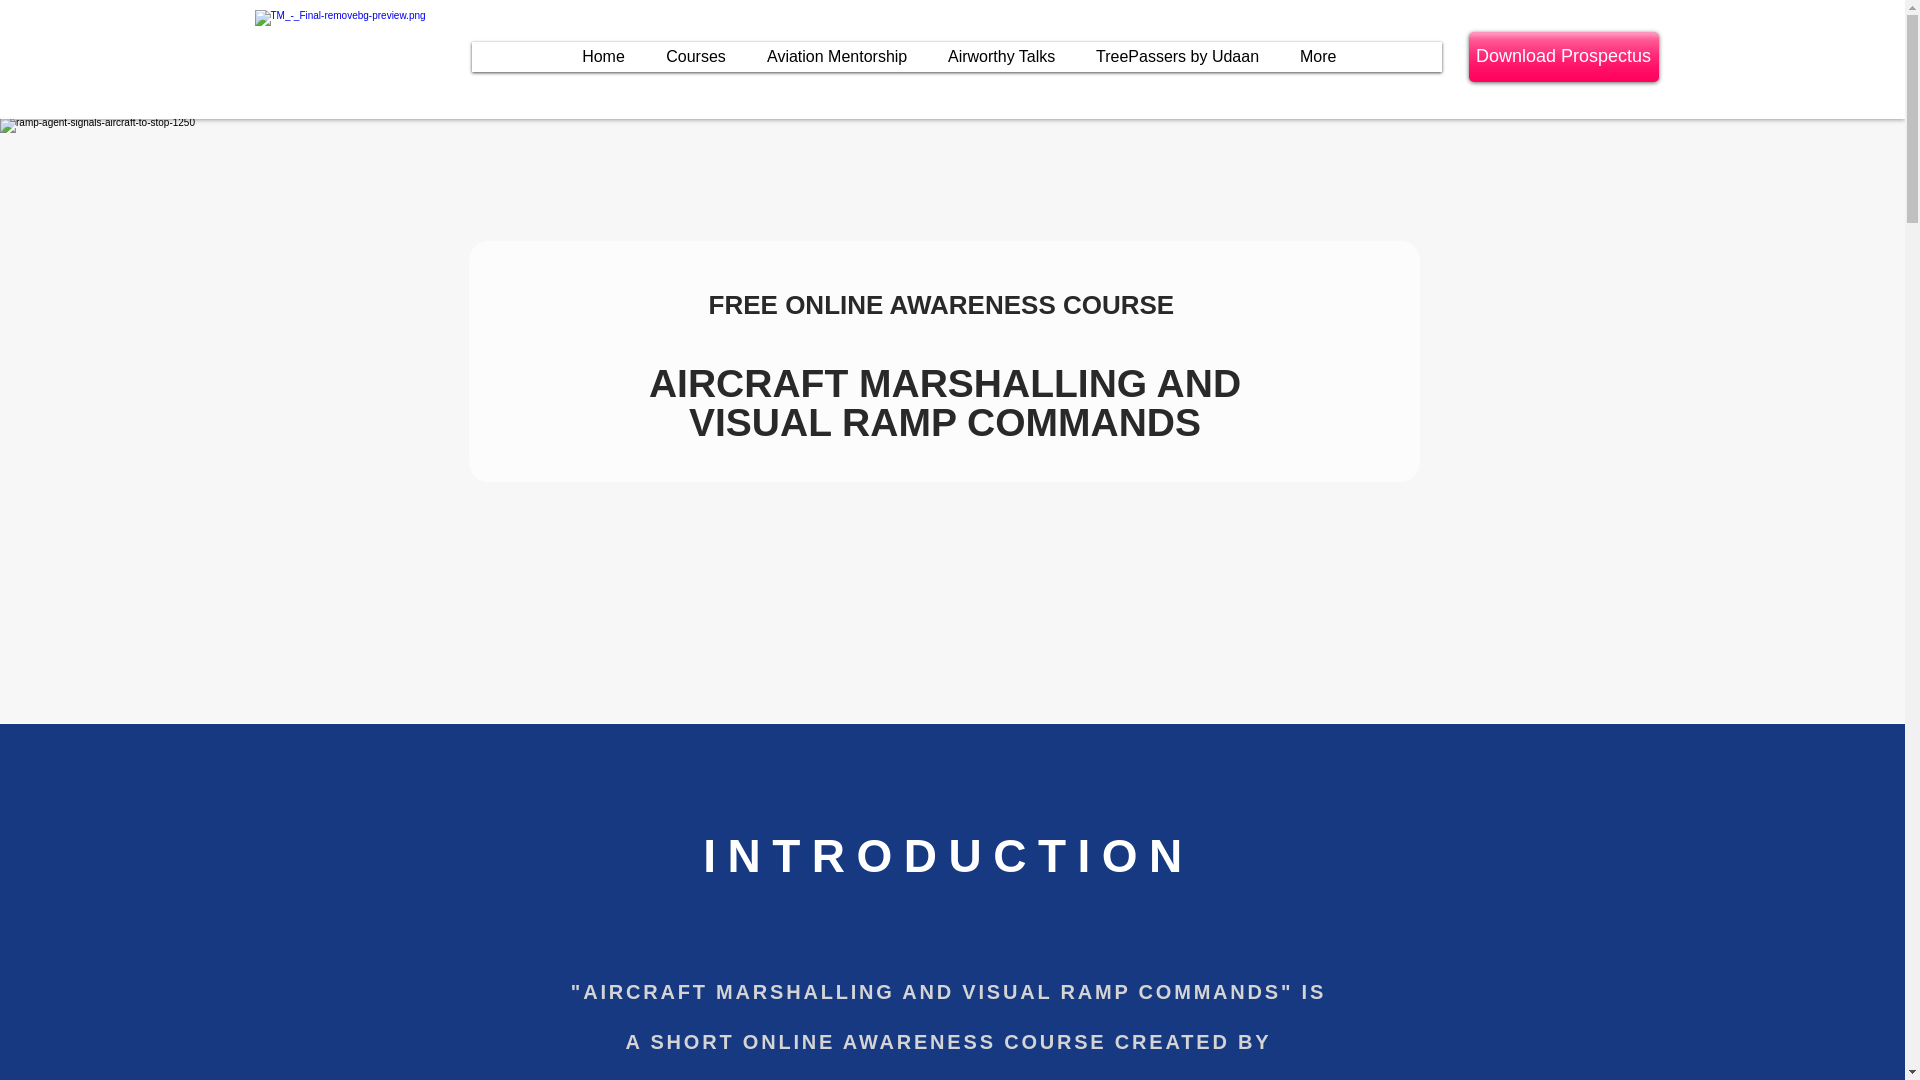 Image resolution: width=1920 pixels, height=1080 pixels. I want to click on Aviation Mentorship, so click(836, 57).